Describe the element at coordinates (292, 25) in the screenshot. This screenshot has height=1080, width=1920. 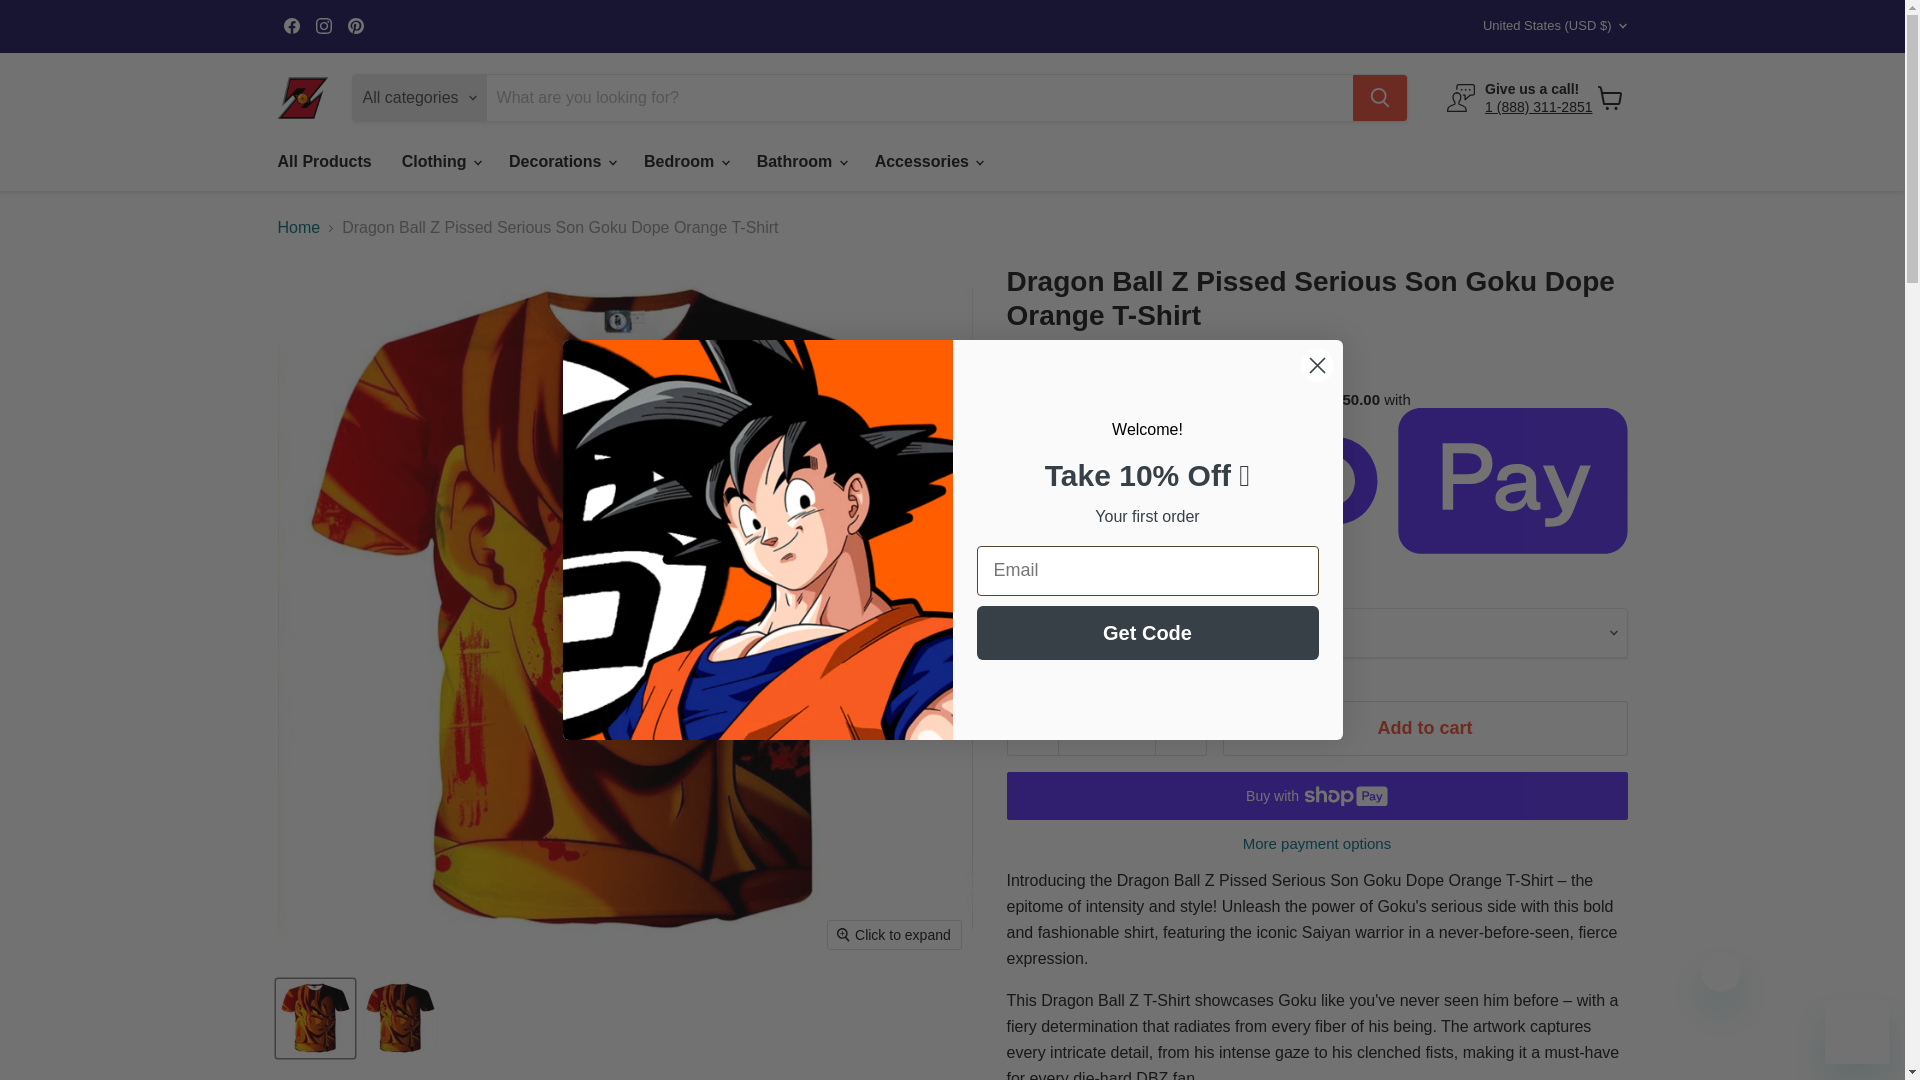
I see `Find us on Facebook` at that location.